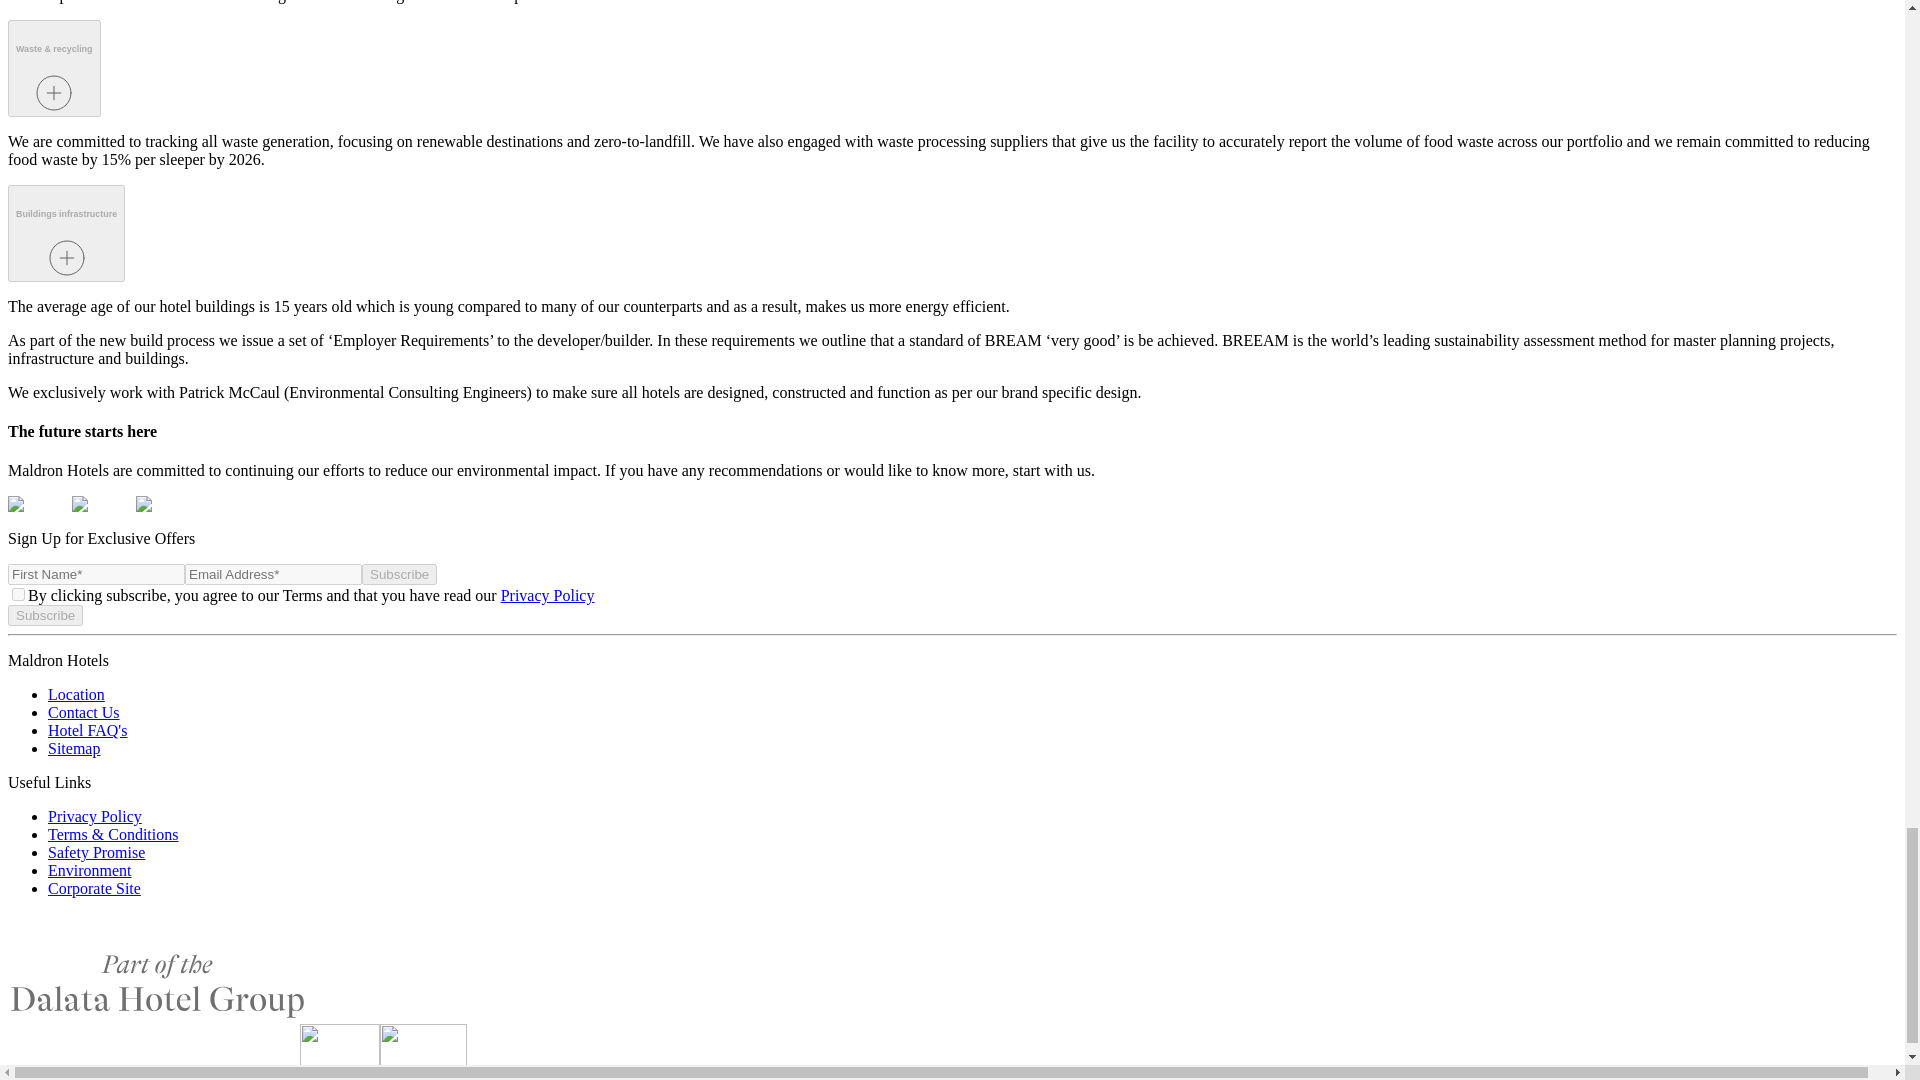  I want to click on YouTube, so click(120, 940).